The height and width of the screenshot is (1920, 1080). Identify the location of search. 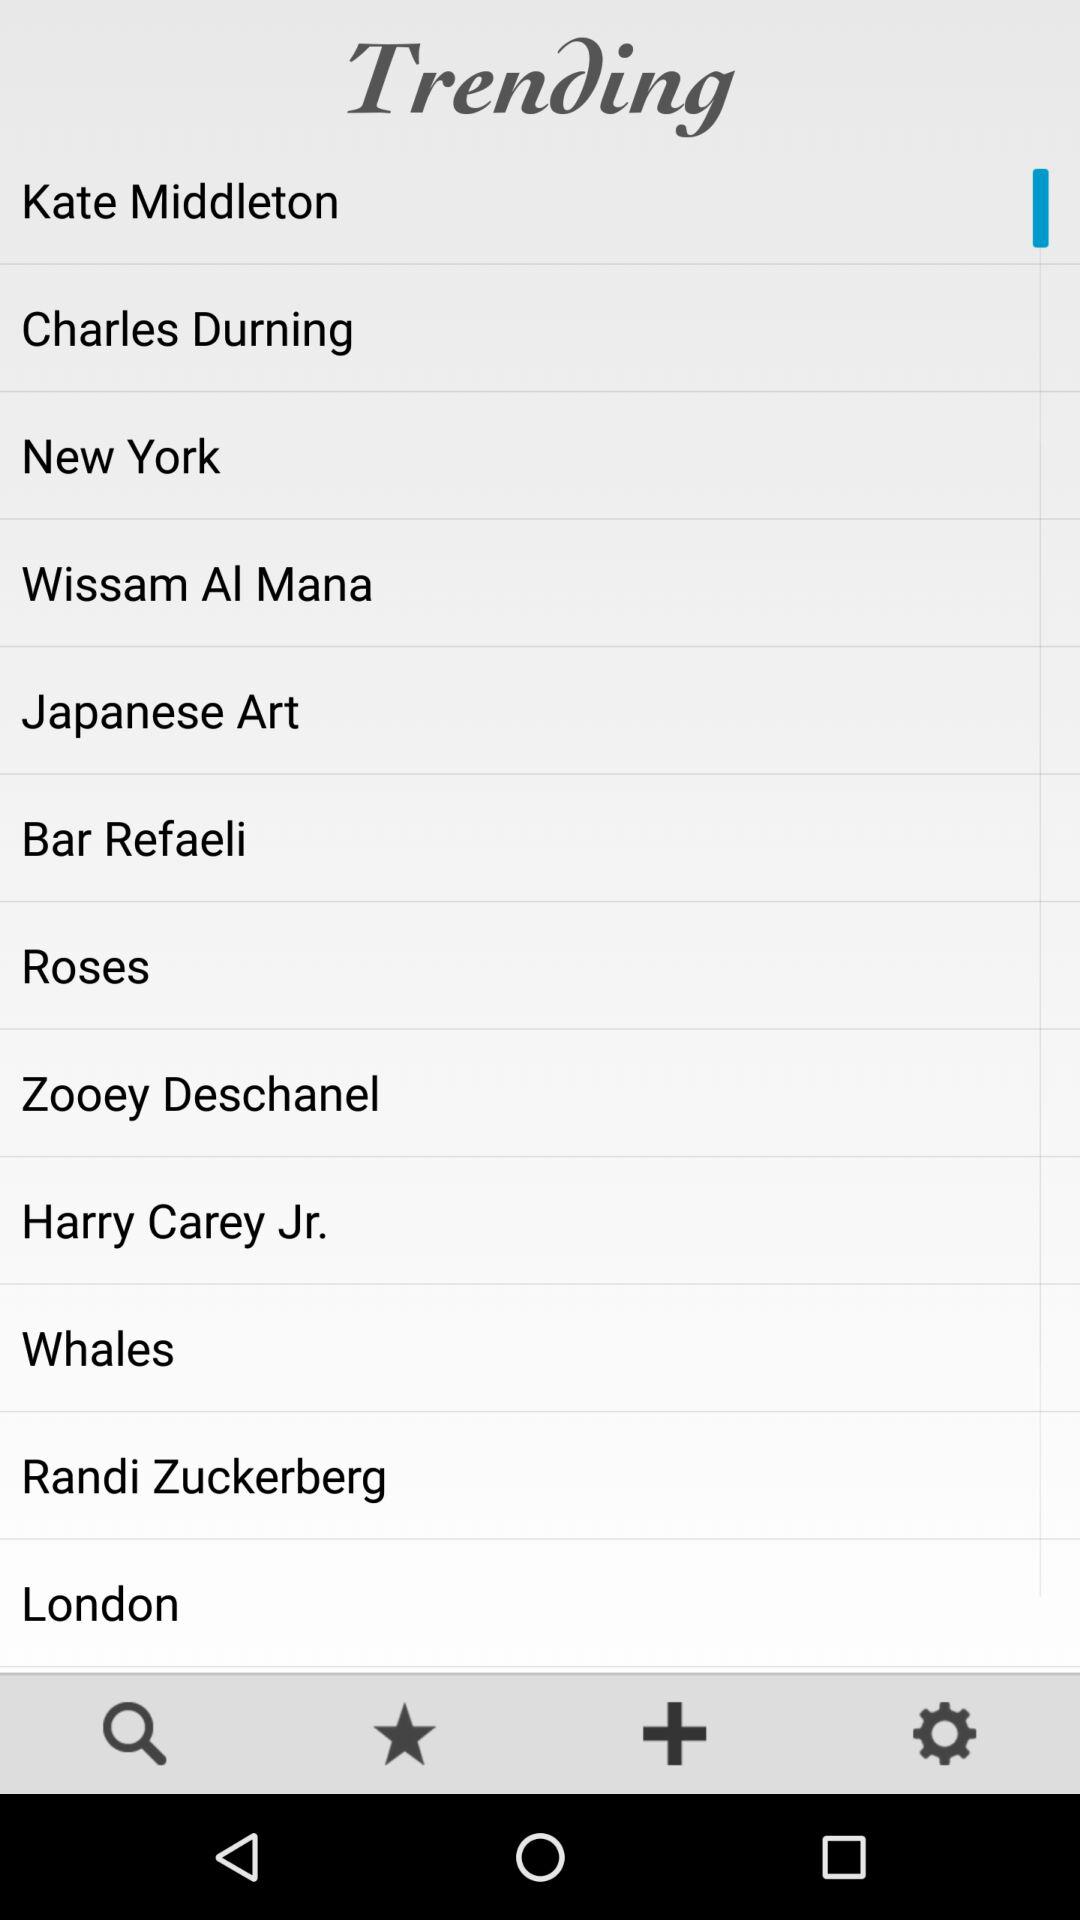
(135, 1736).